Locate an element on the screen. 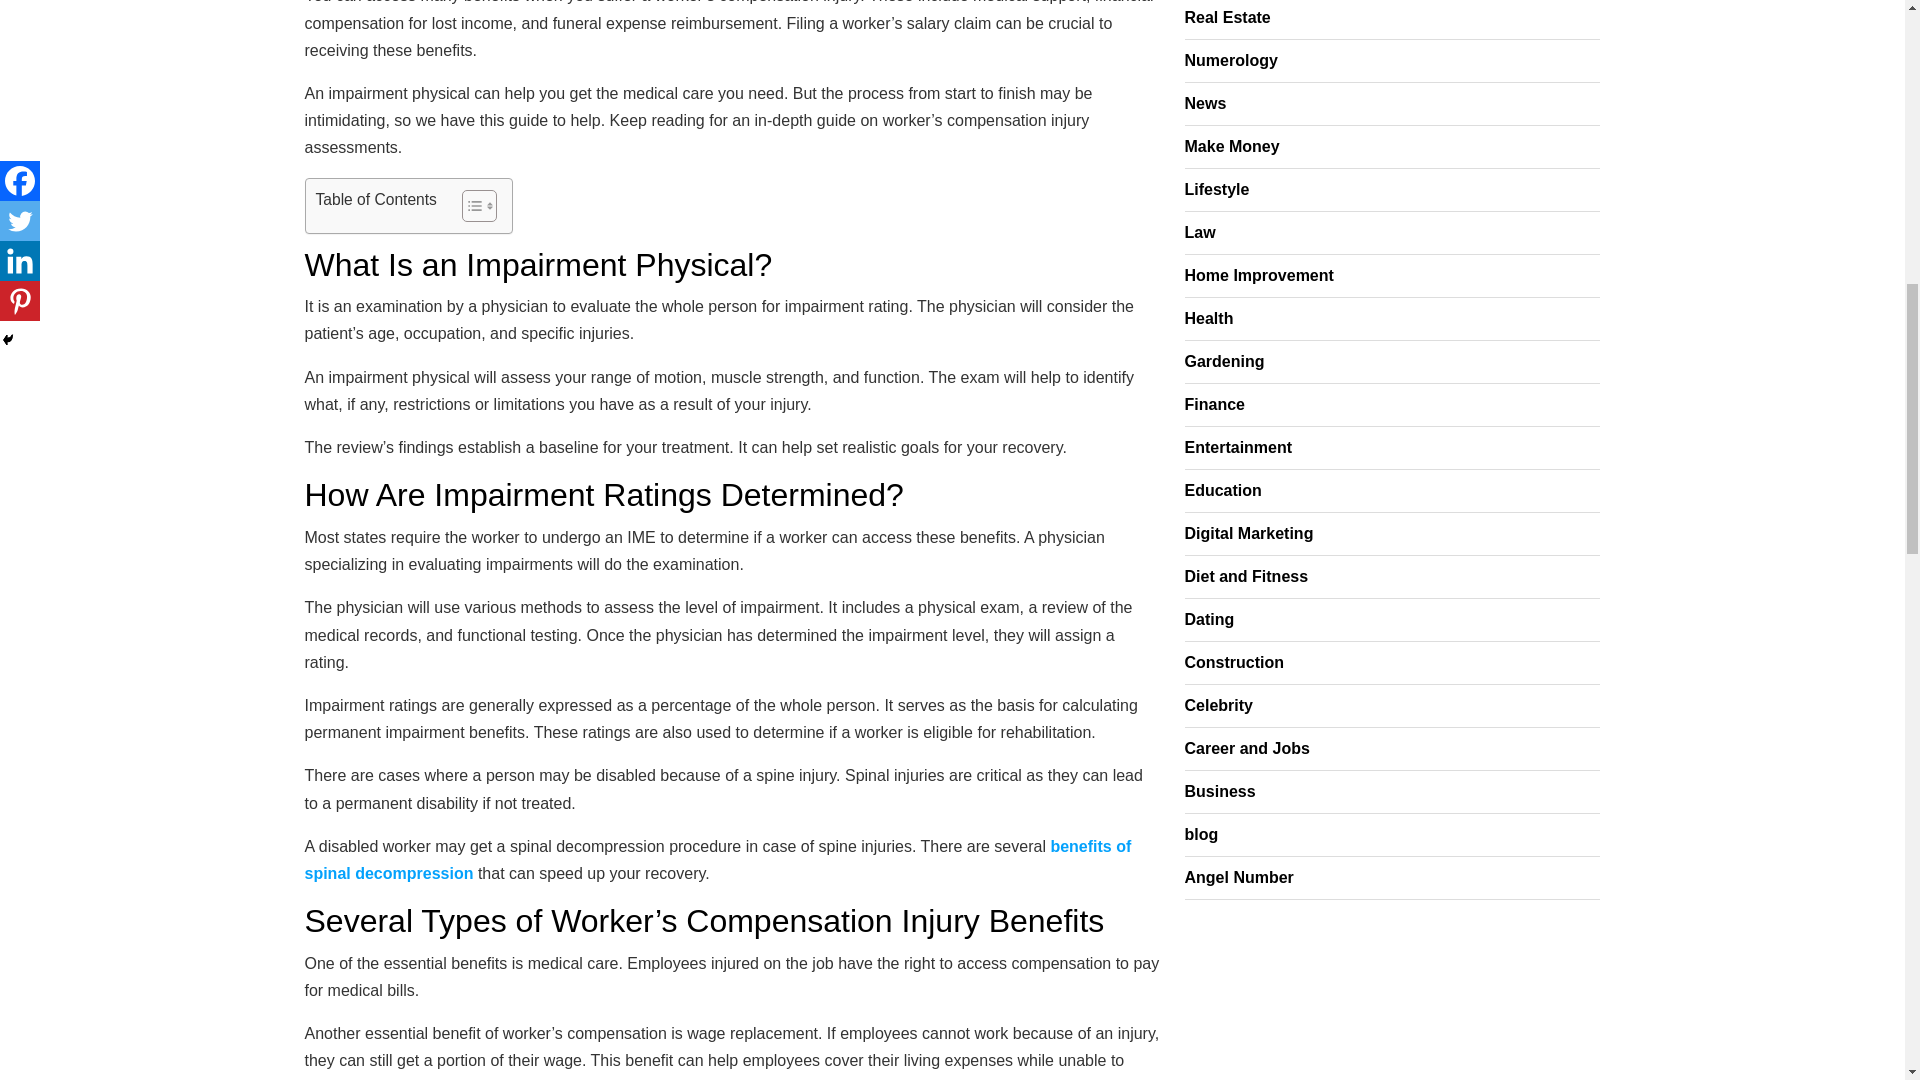  benefits of spinal decompression is located at coordinates (716, 860).